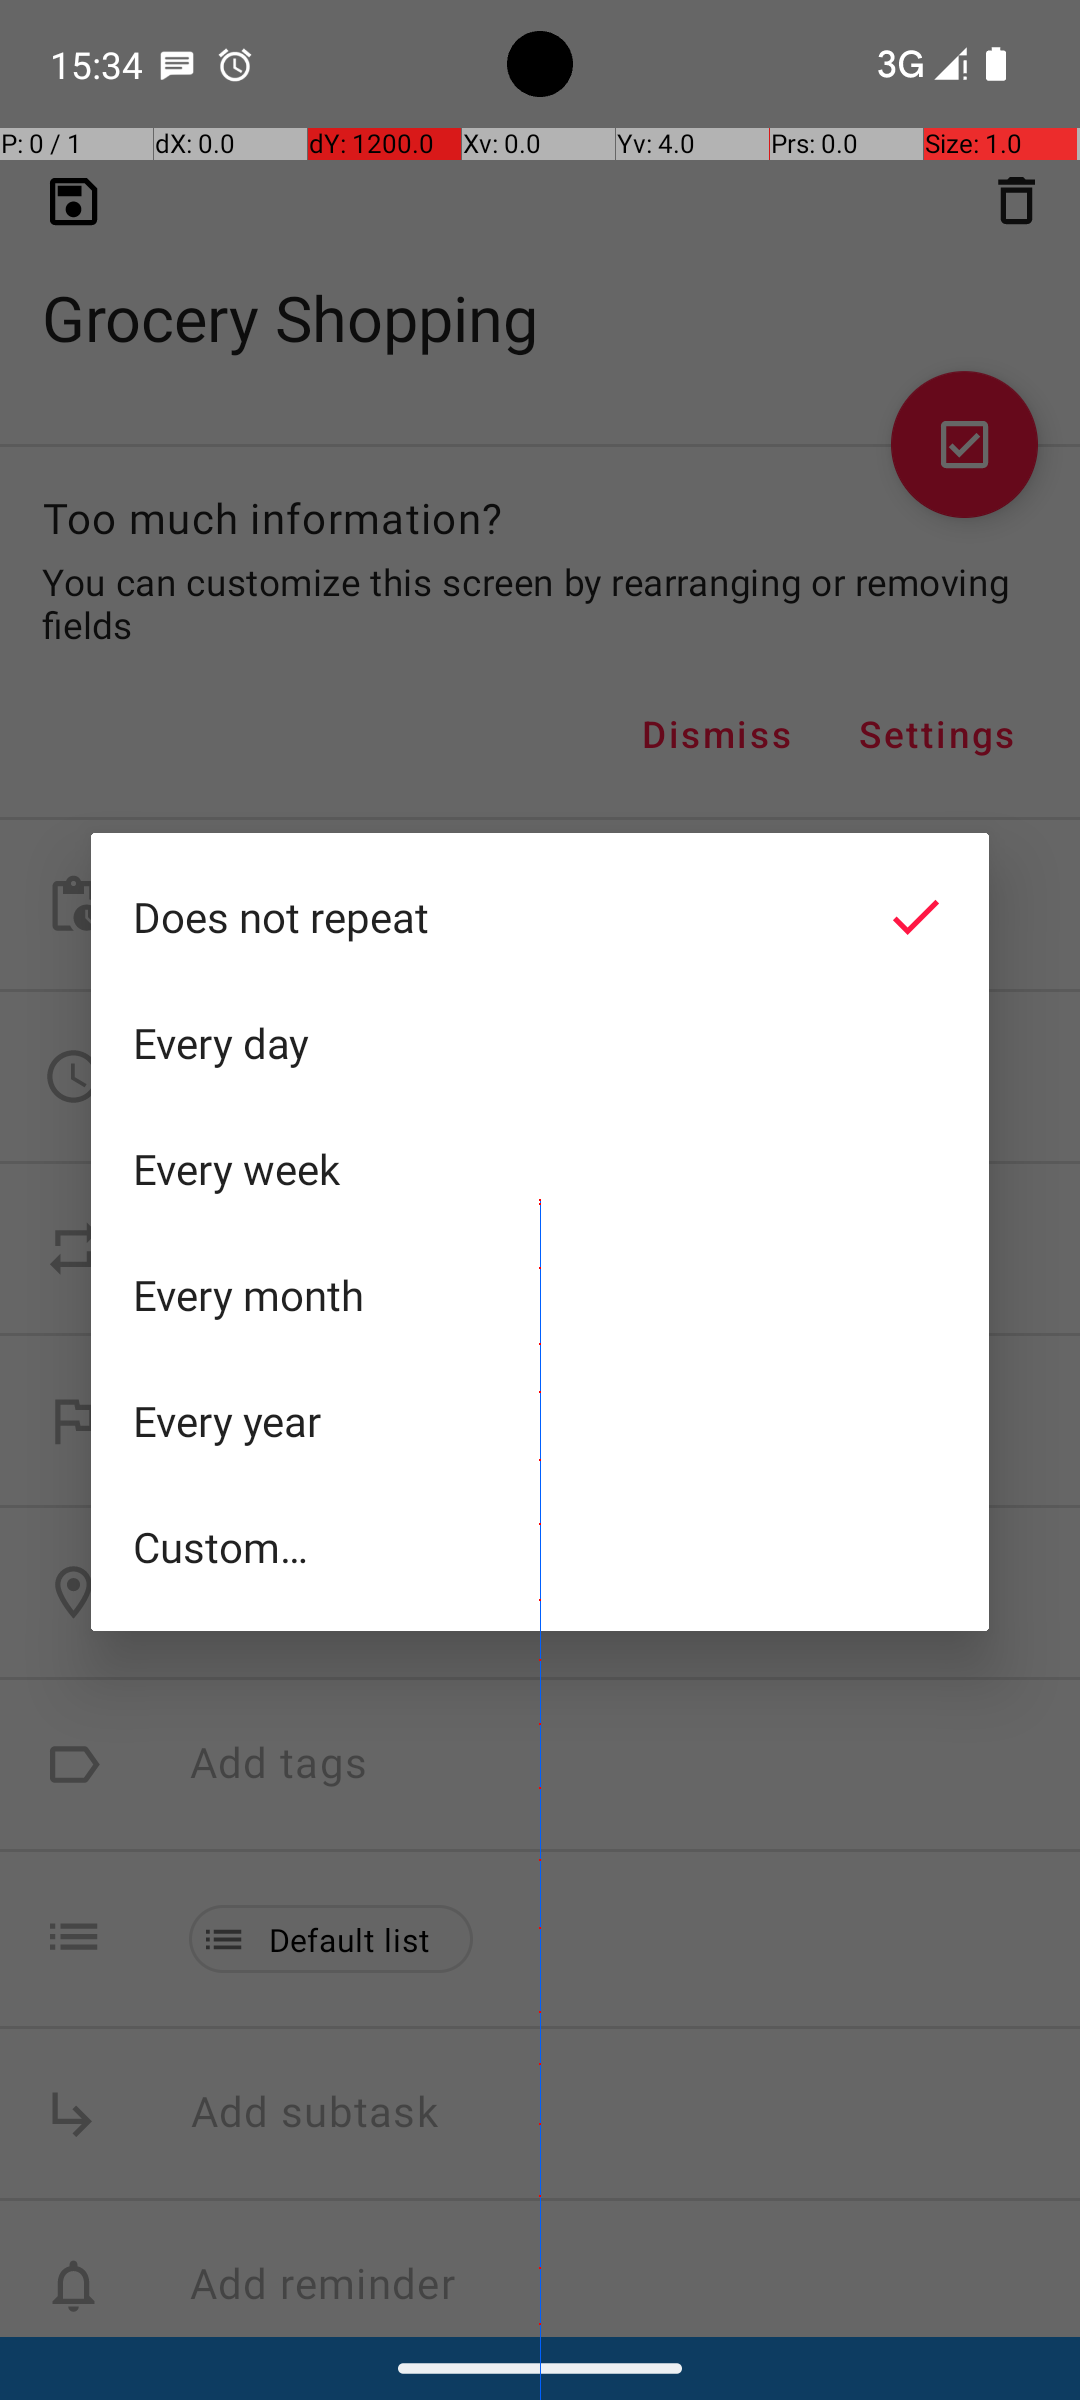 Image resolution: width=1080 pixels, height=2400 pixels. I want to click on Every year, so click(540, 1421).